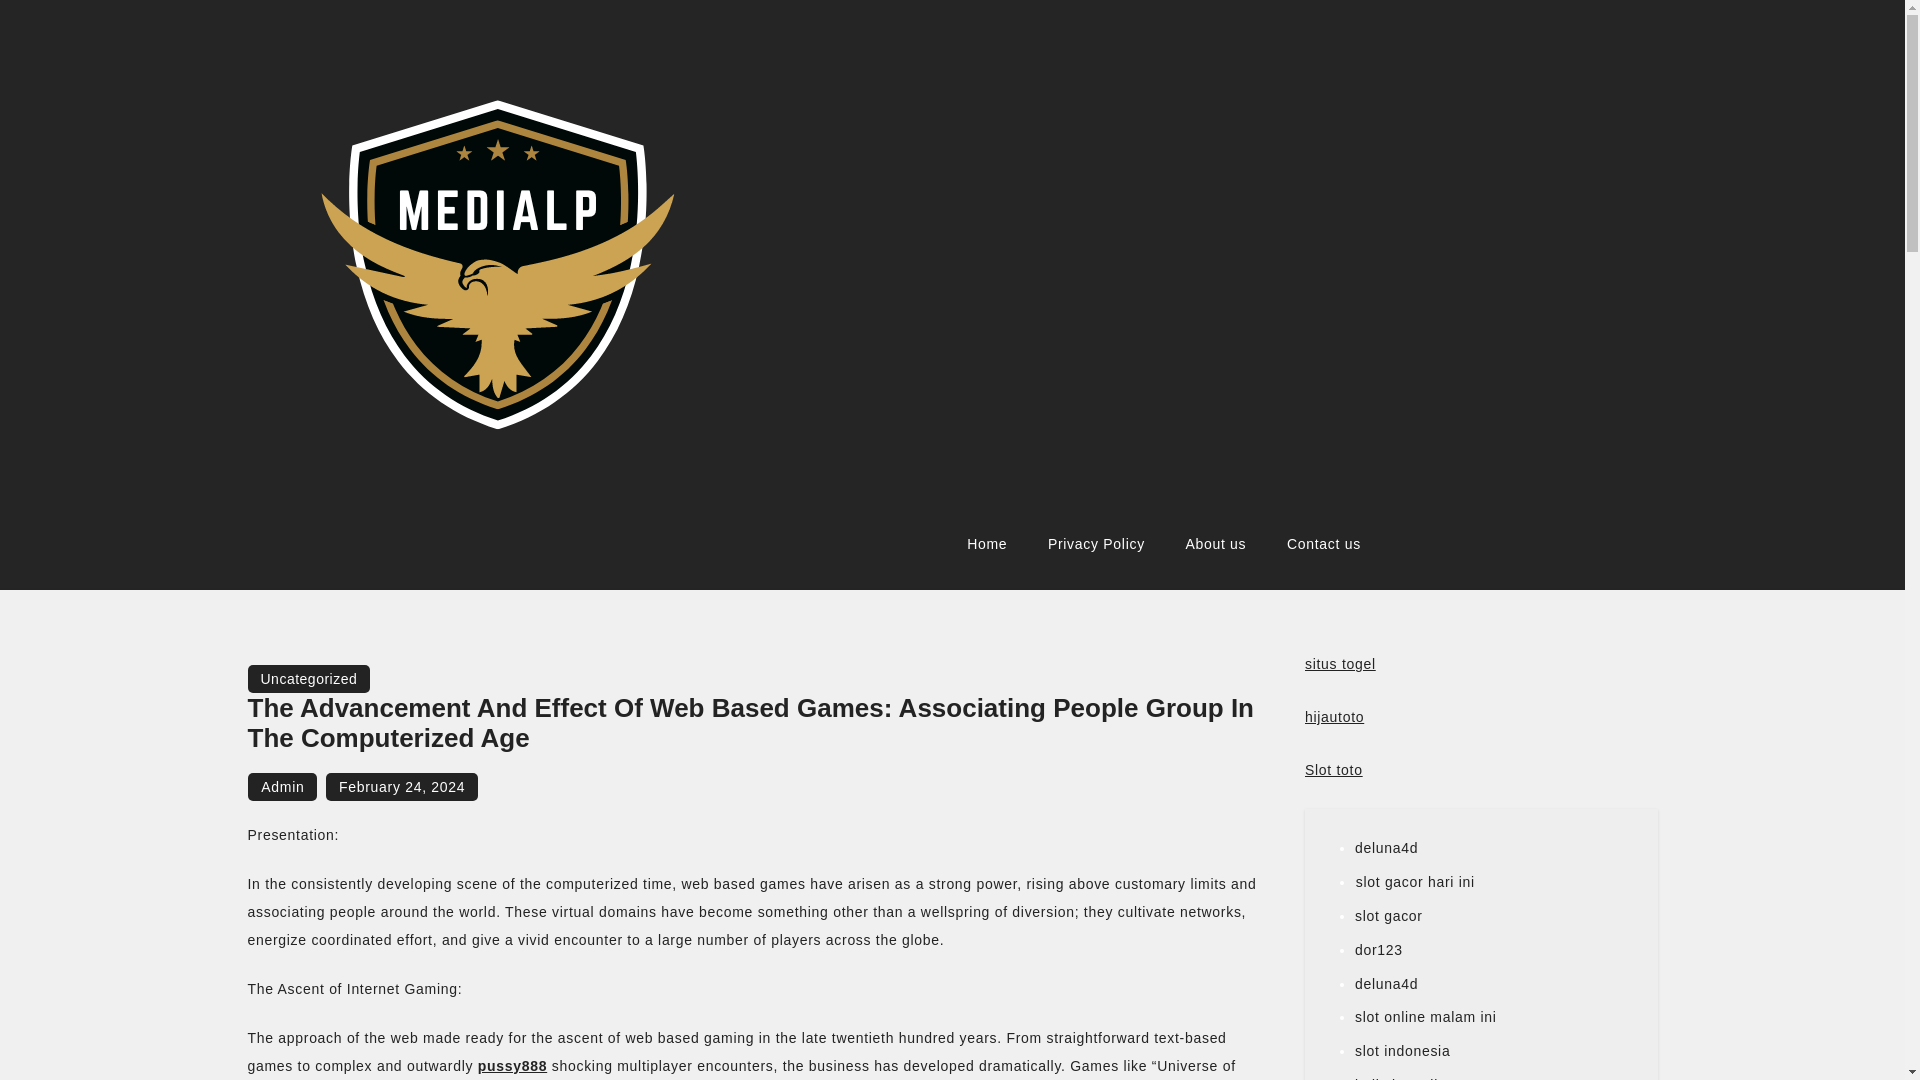 Image resolution: width=1920 pixels, height=1080 pixels. What do you see at coordinates (402, 787) in the screenshot?
I see `February 24, 2024` at bounding box center [402, 787].